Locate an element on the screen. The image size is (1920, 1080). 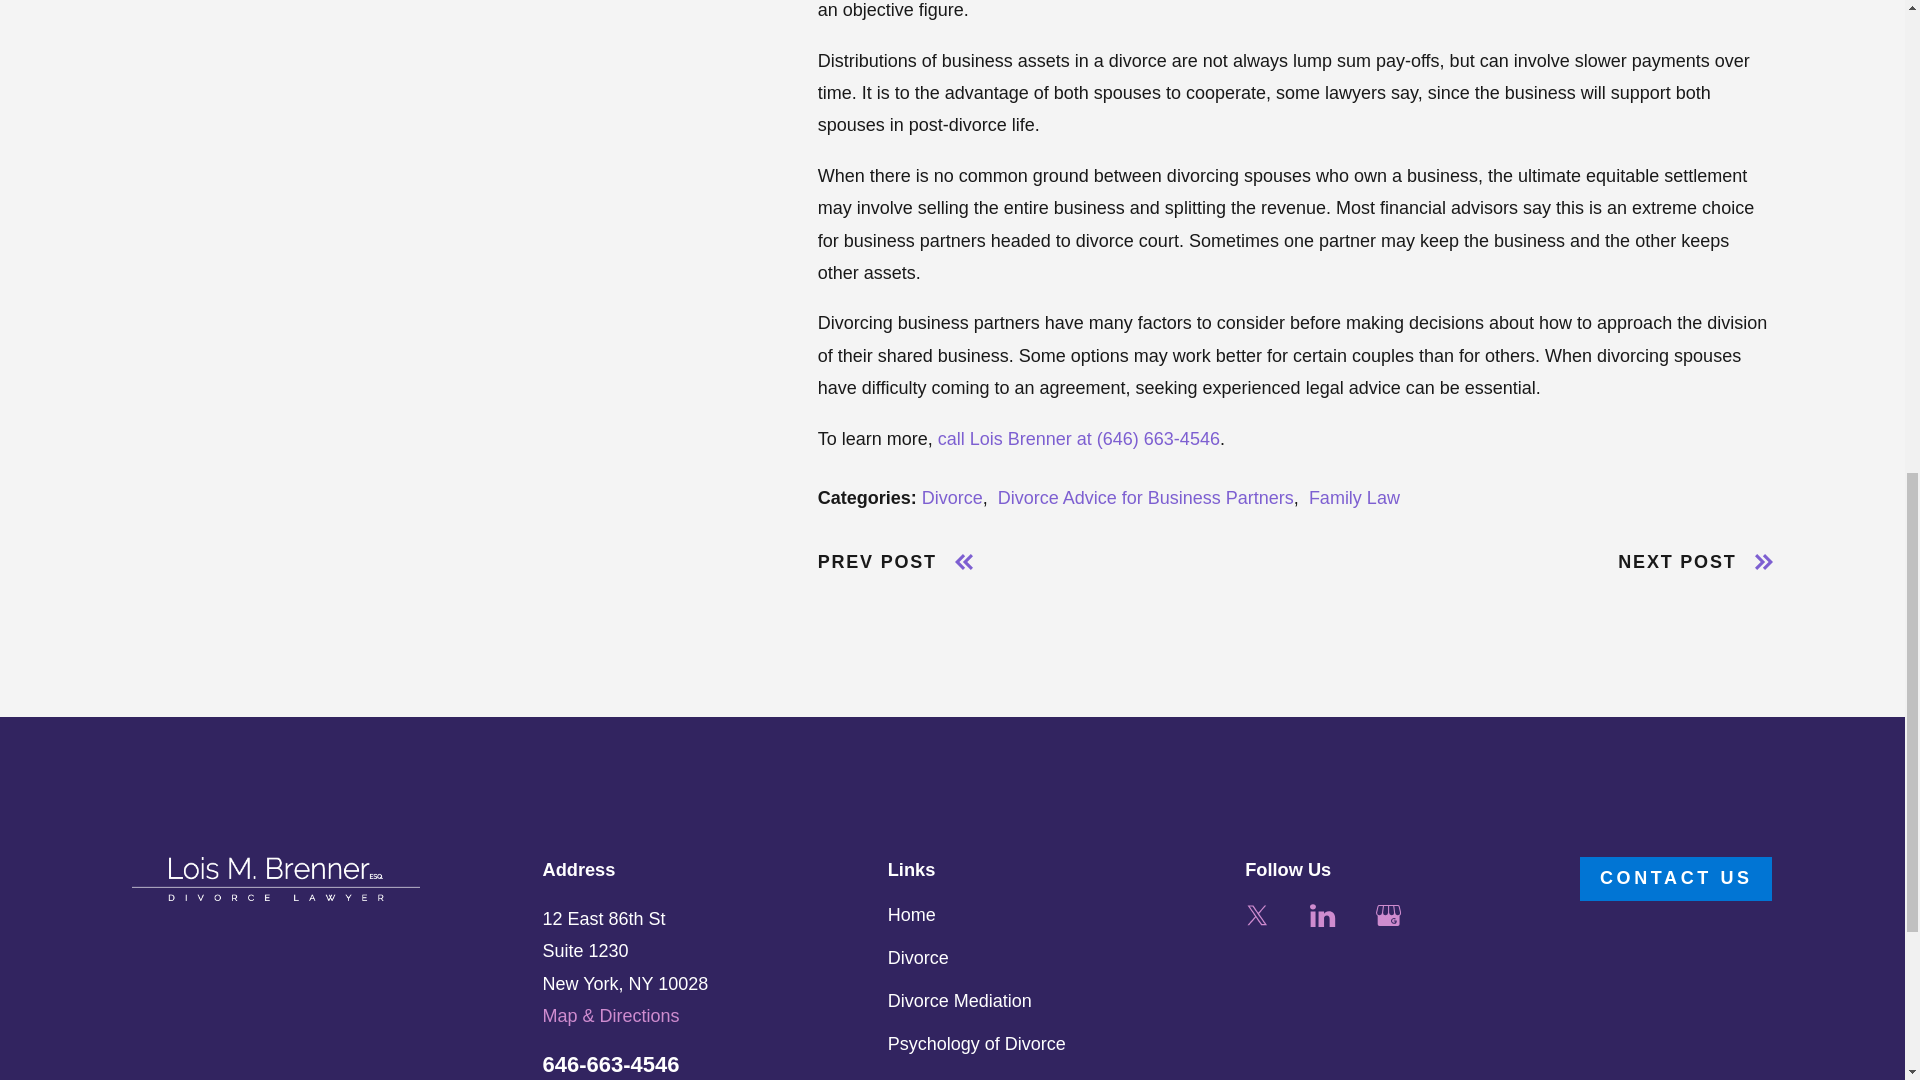
Google Business Profile is located at coordinates (1388, 914).